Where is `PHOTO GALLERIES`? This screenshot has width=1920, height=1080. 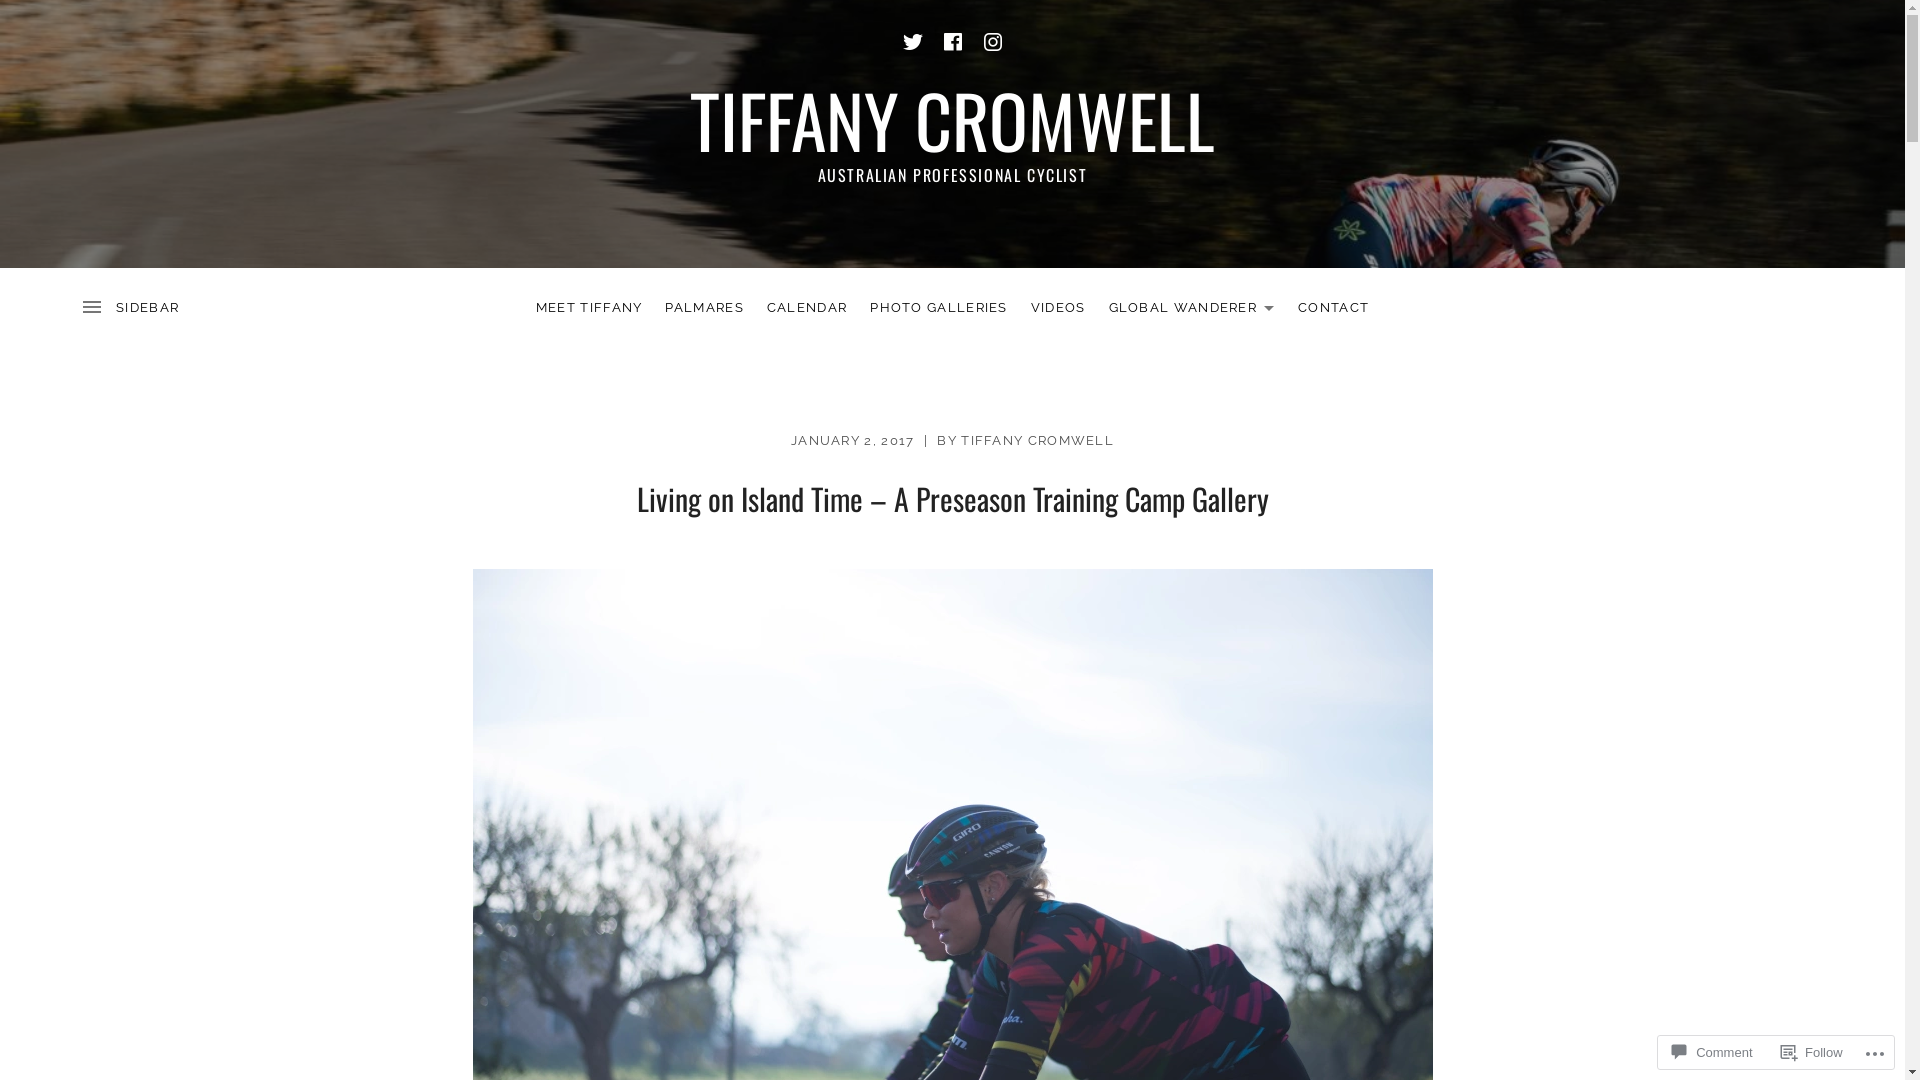 PHOTO GALLERIES is located at coordinates (938, 308).